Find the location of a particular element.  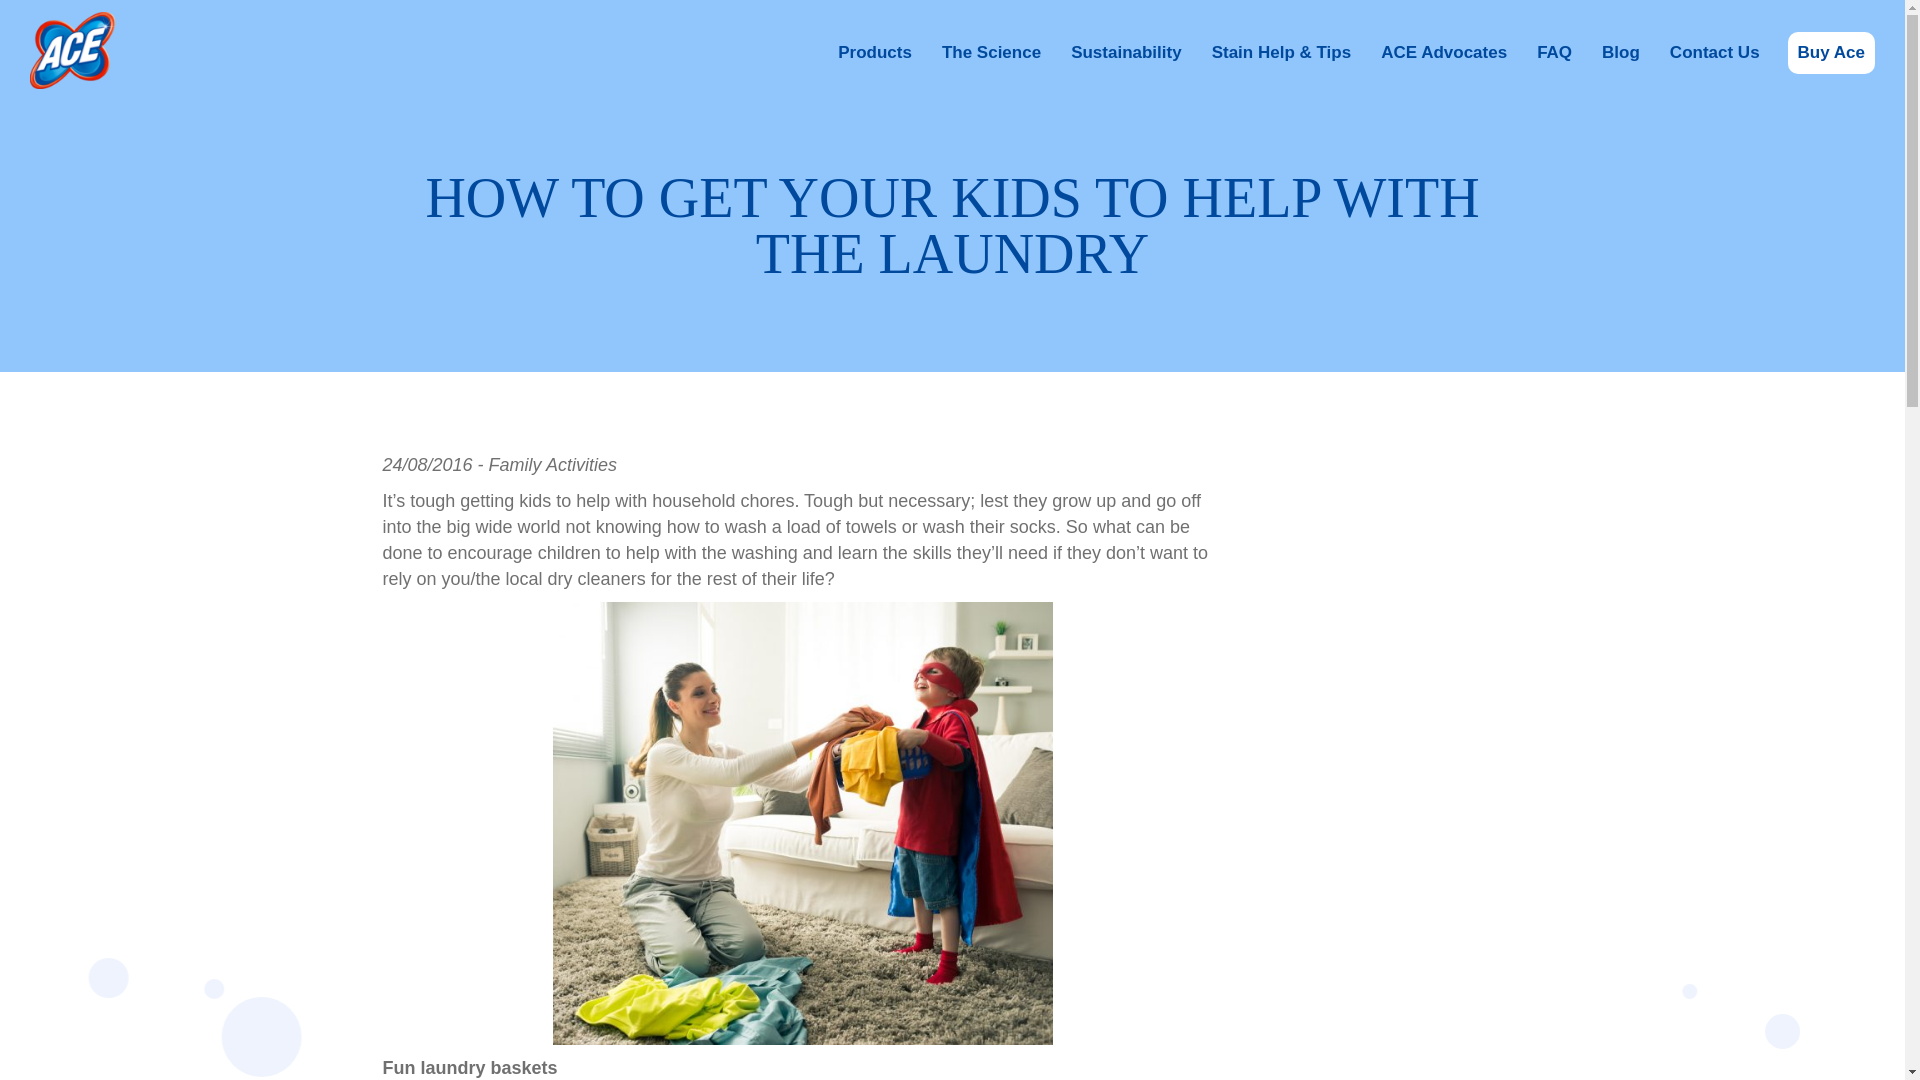

Buy Ace is located at coordinates (1831, 53).